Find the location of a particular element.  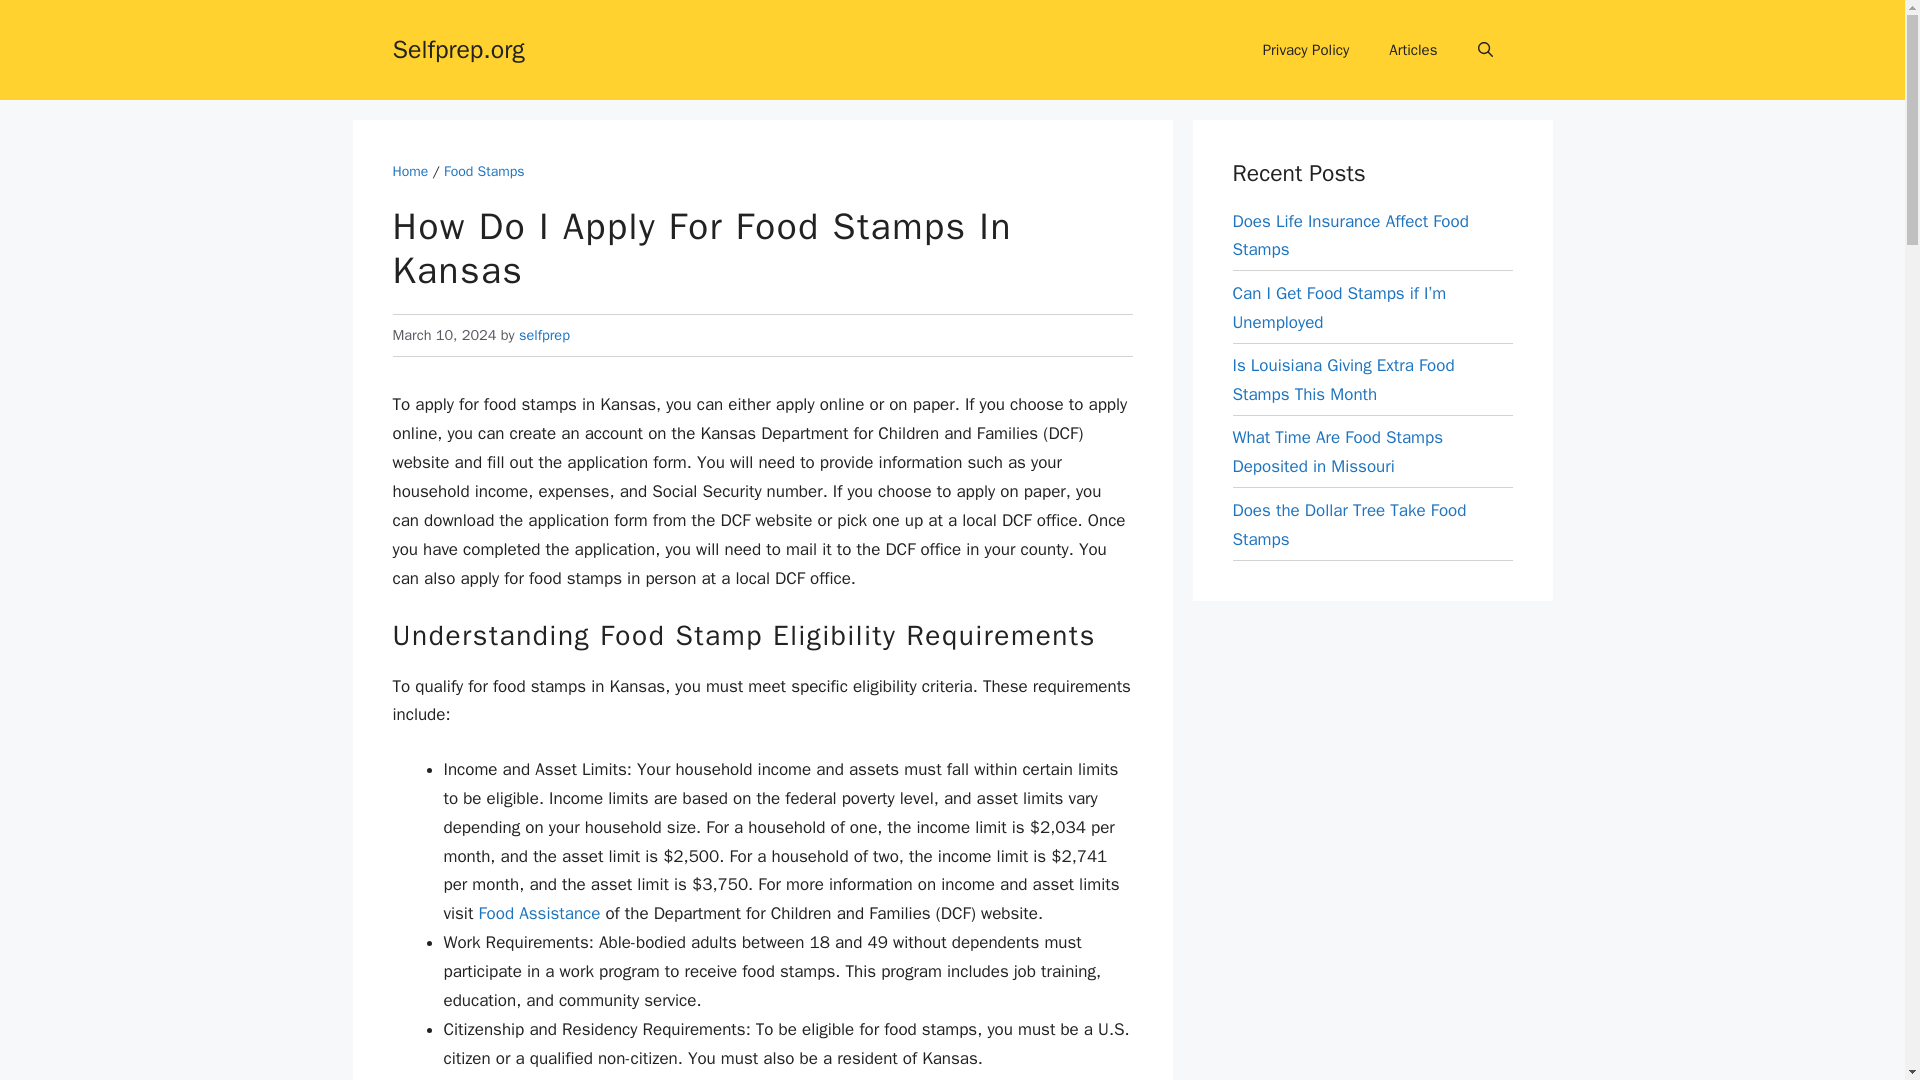

What Time Are Food Stamps Deposited in Missouri is located at coordinates (1338, 452).